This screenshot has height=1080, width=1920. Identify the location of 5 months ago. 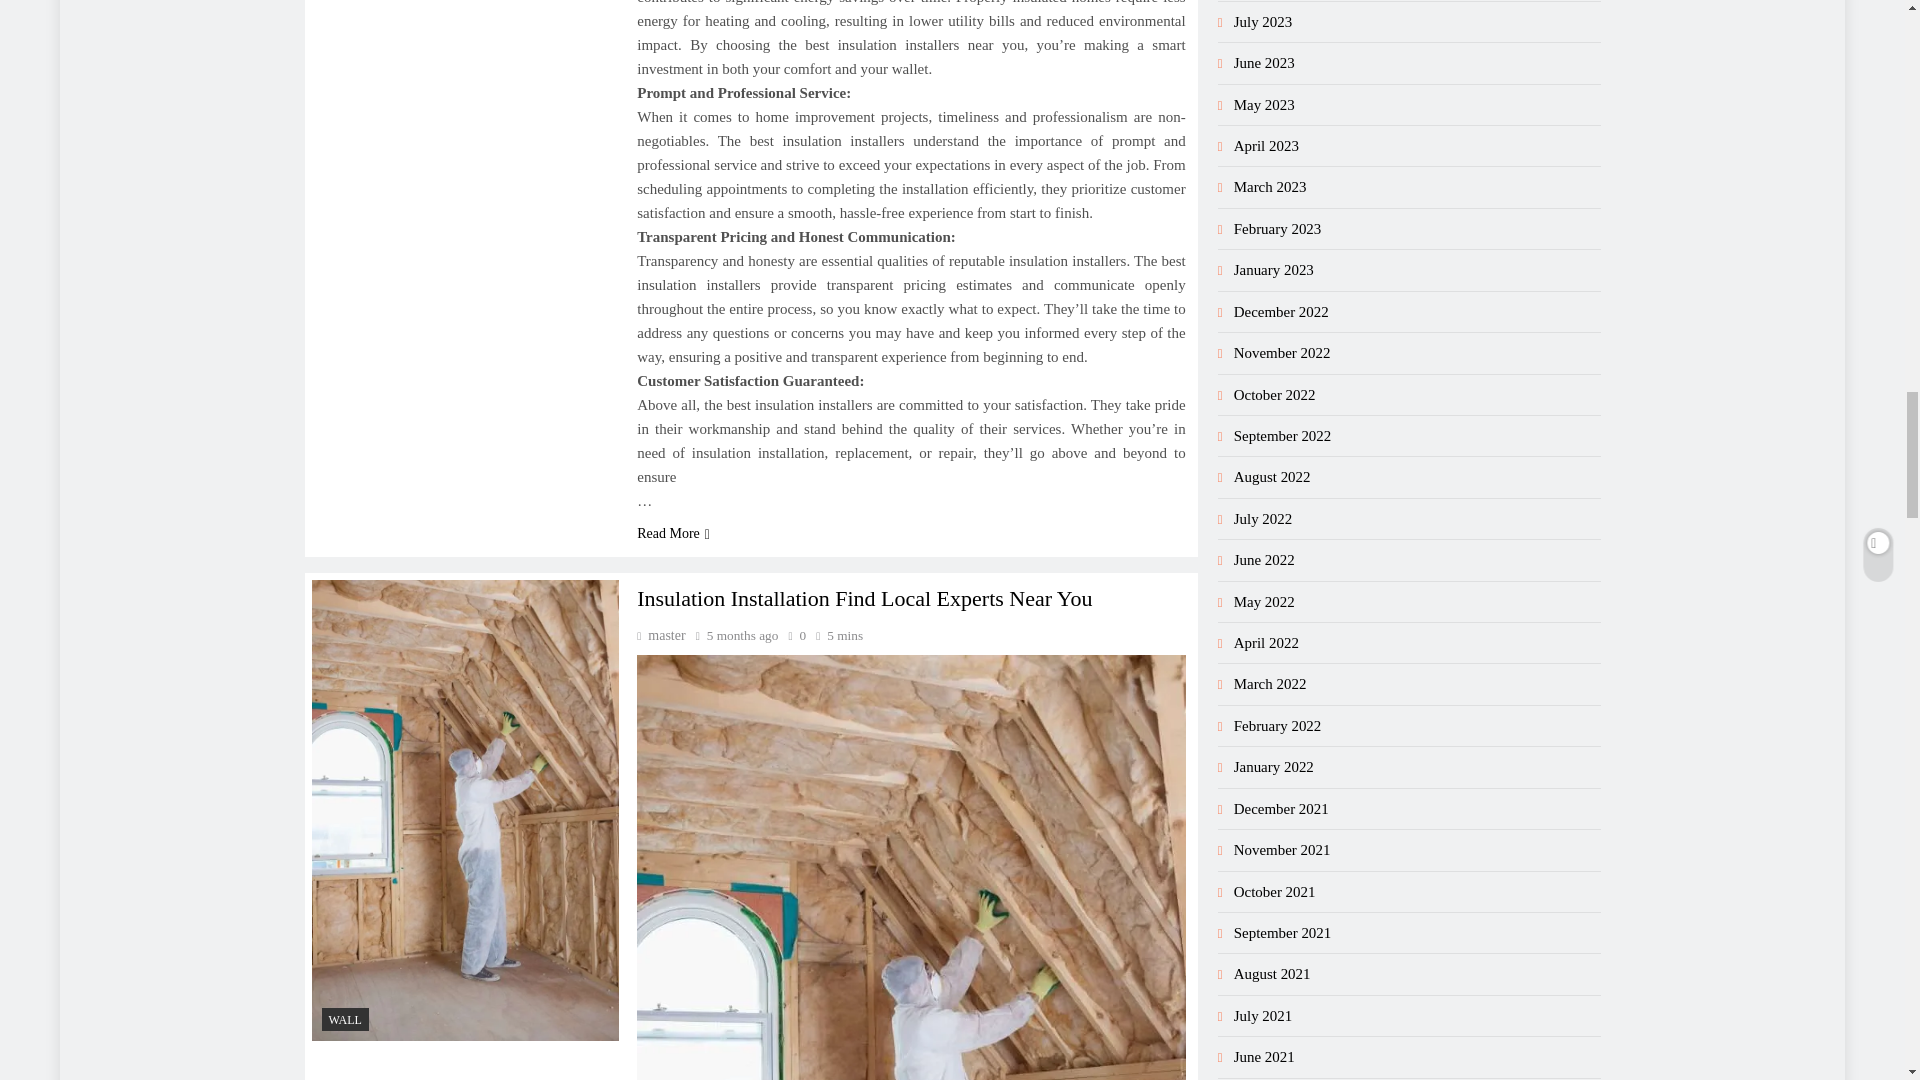
(742, 634).